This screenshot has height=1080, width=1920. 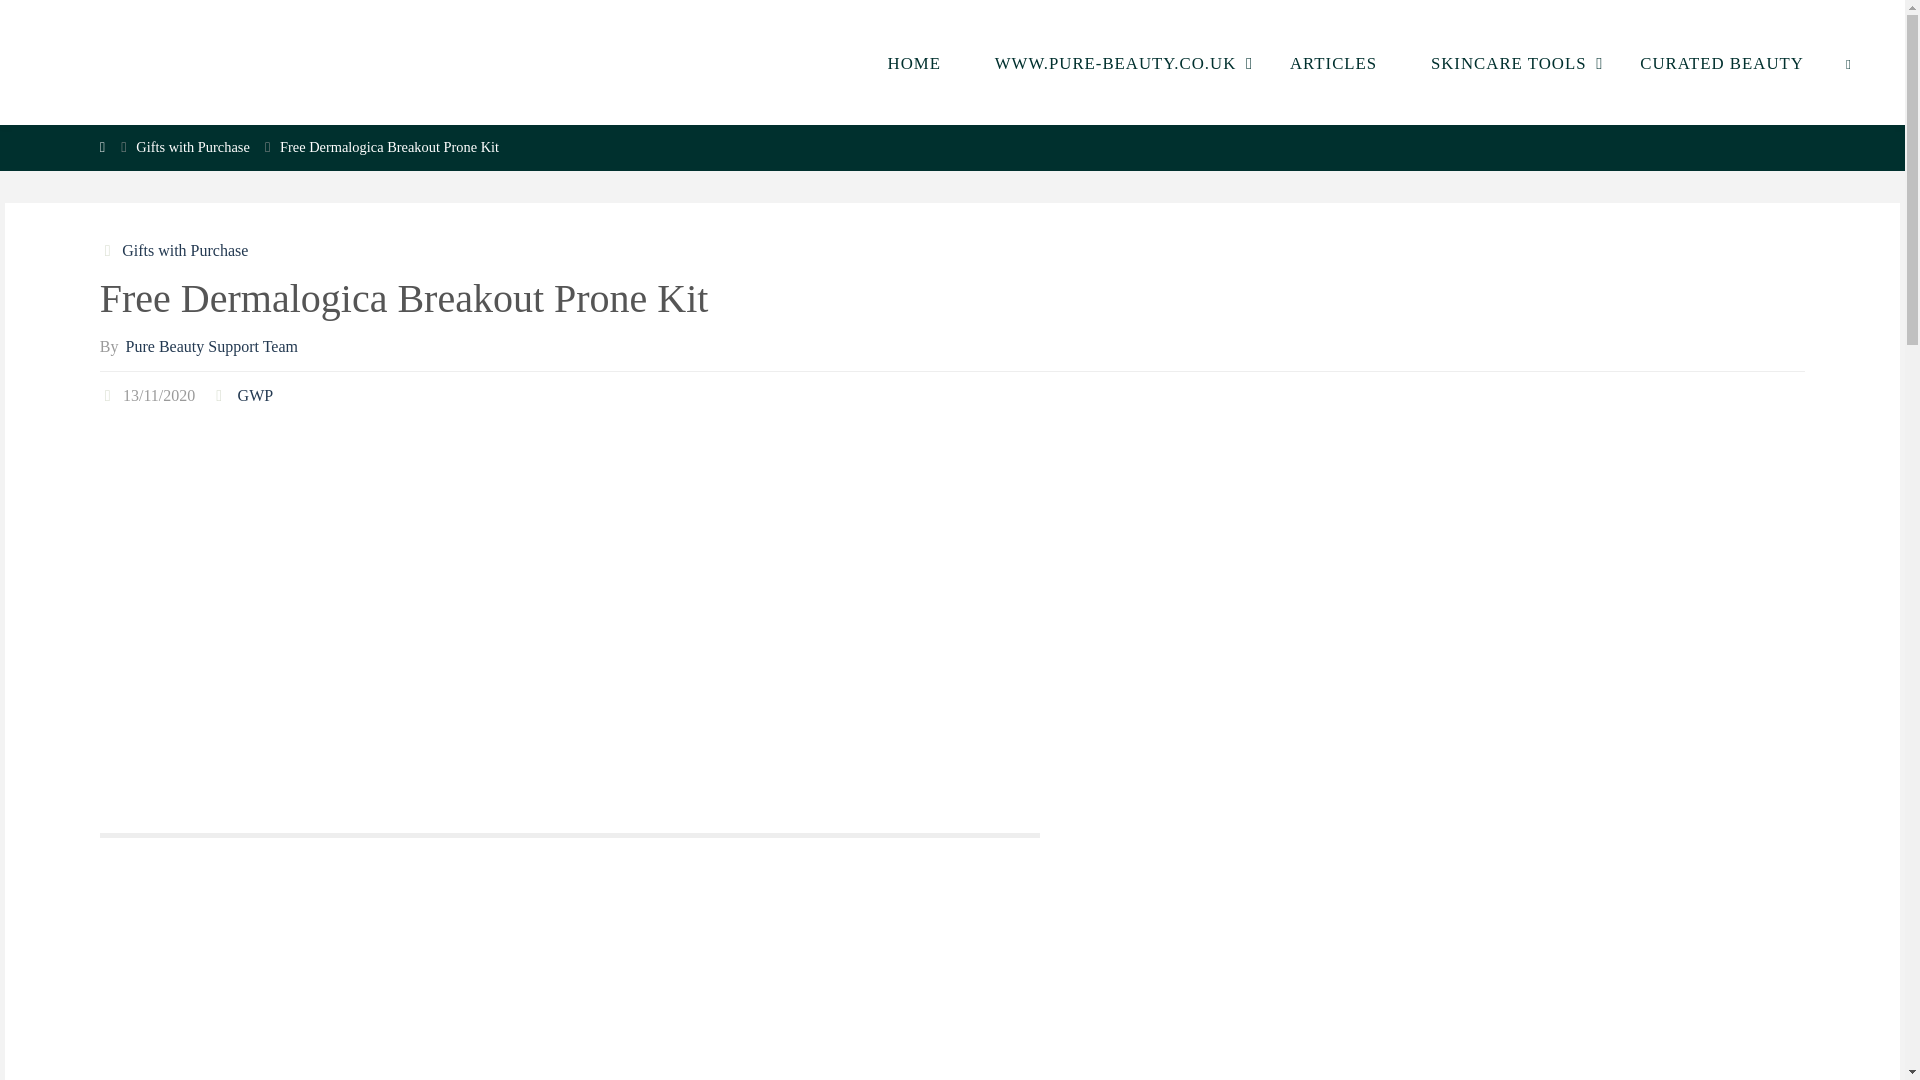 What do you see at coordinates (109, 394) in the screenshot?
I see `Date` at bounding box center [109, 394].